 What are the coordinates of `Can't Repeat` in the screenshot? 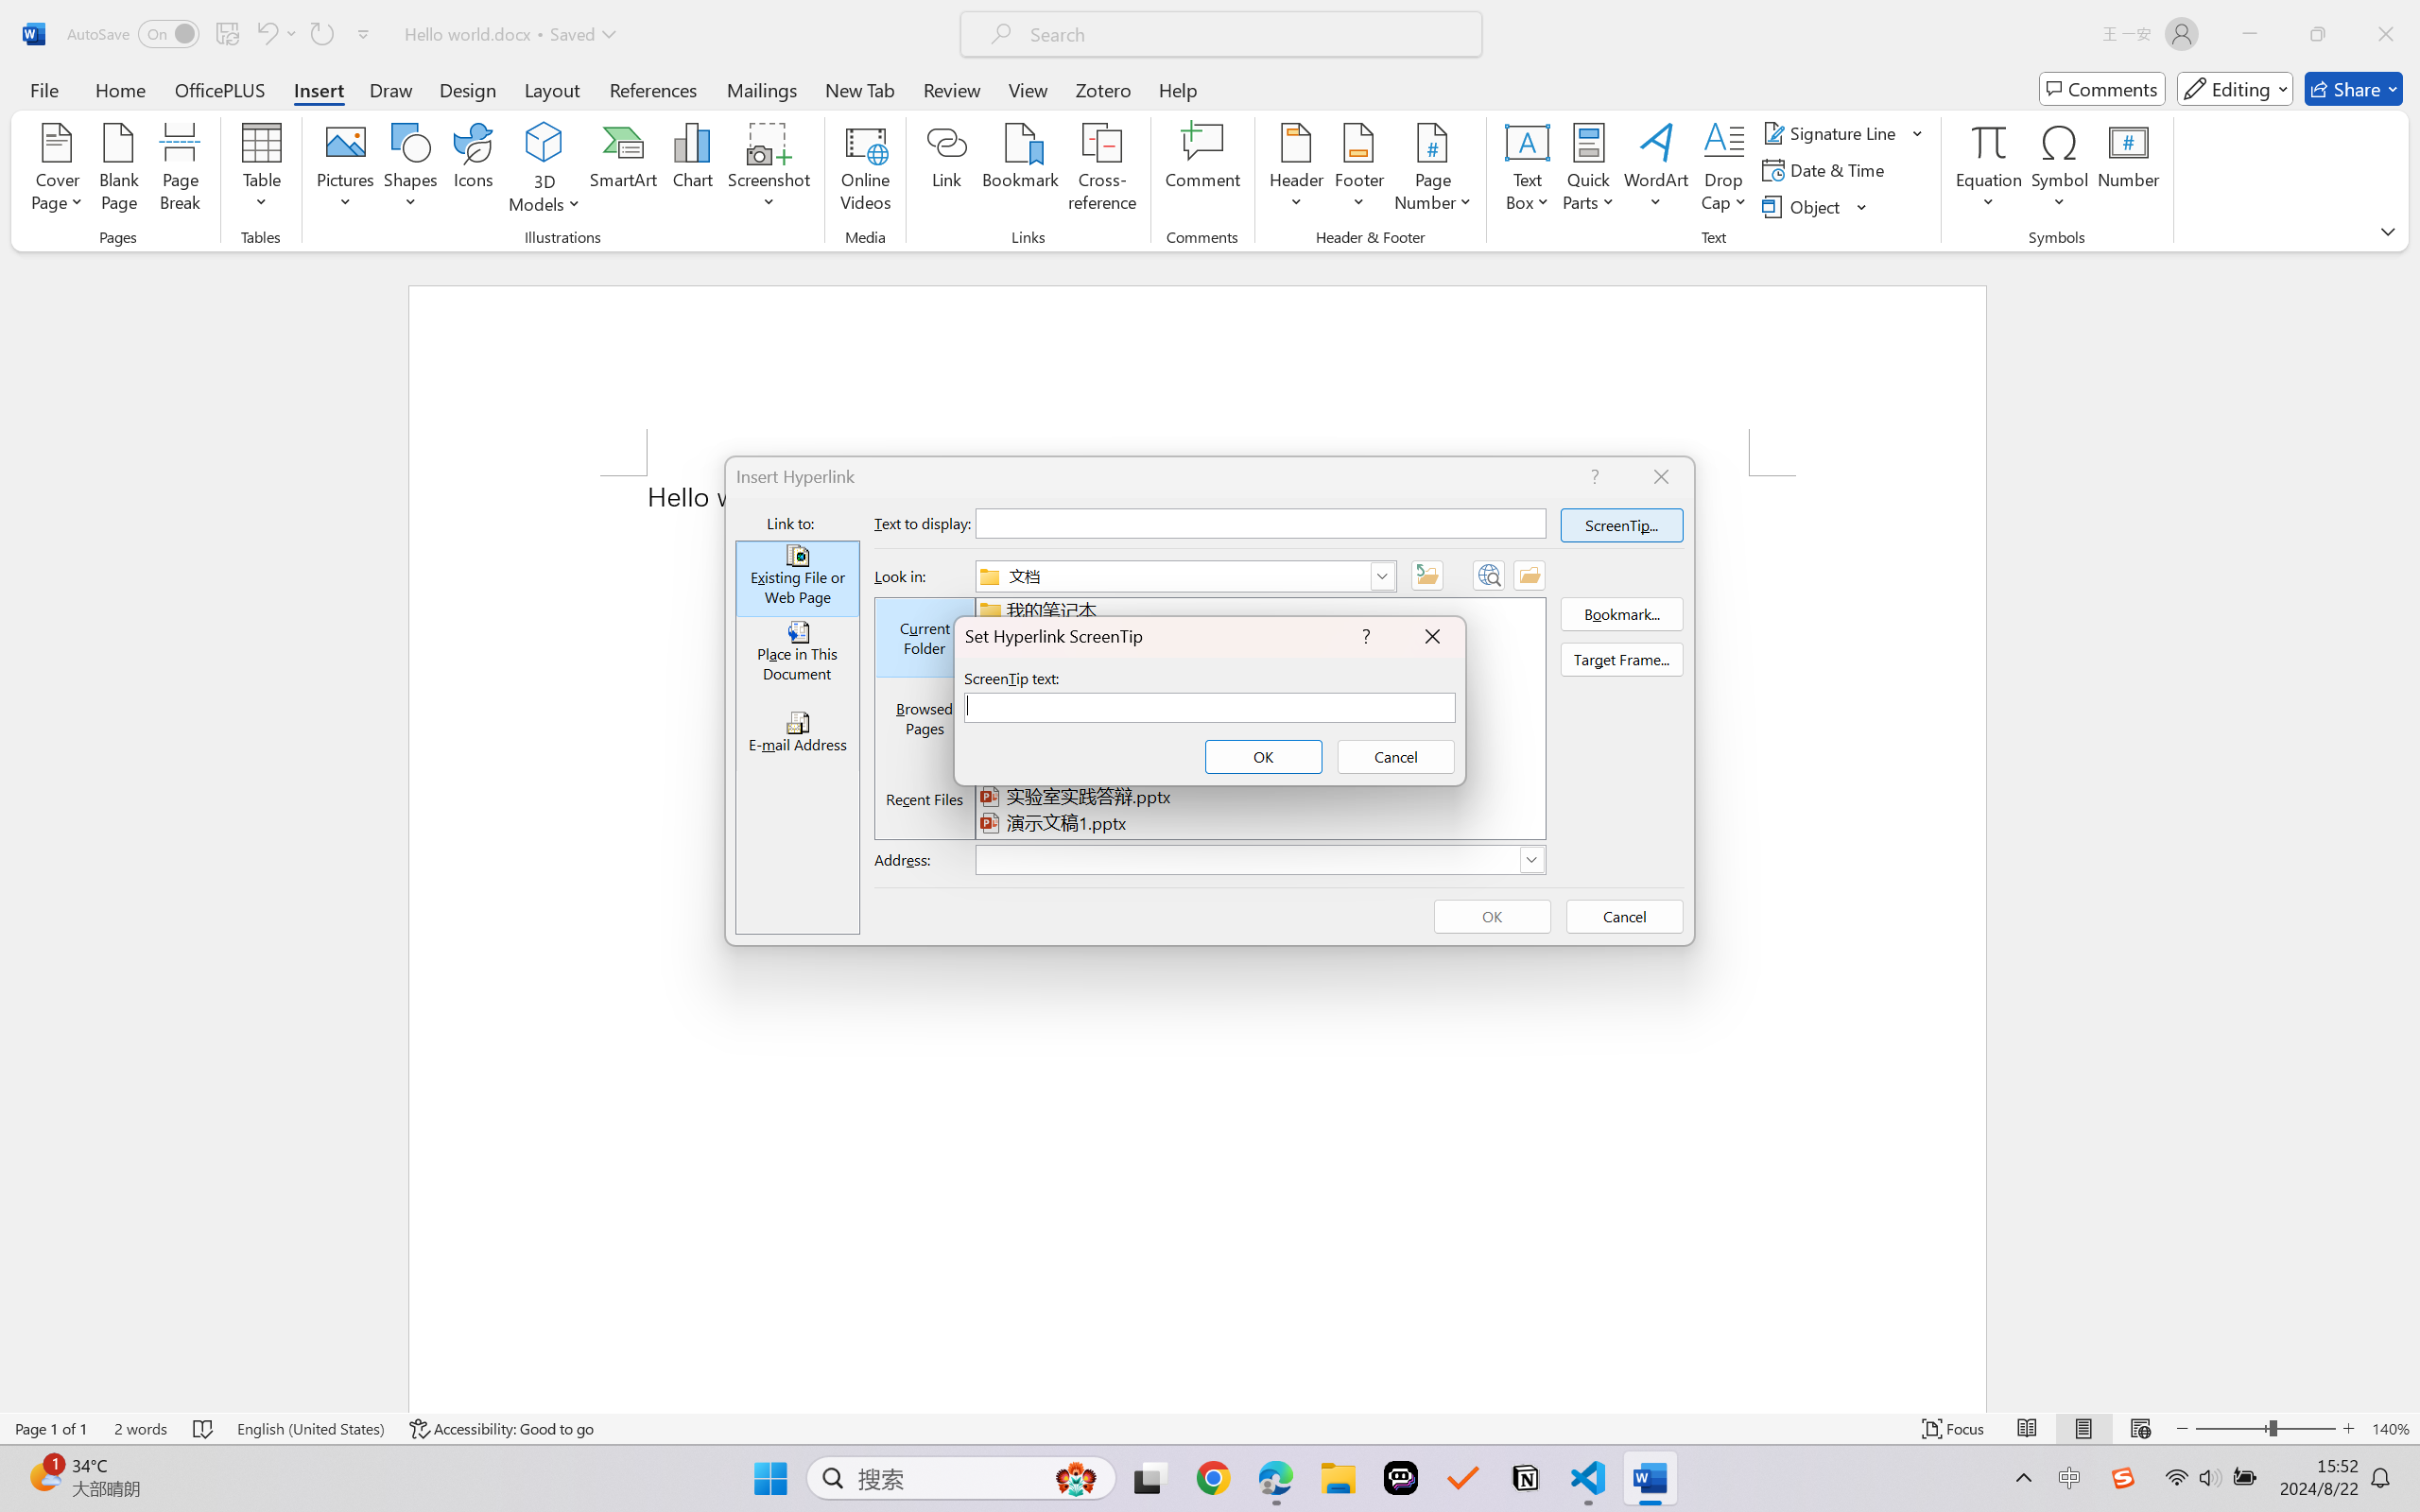 It's located at (321, 34).